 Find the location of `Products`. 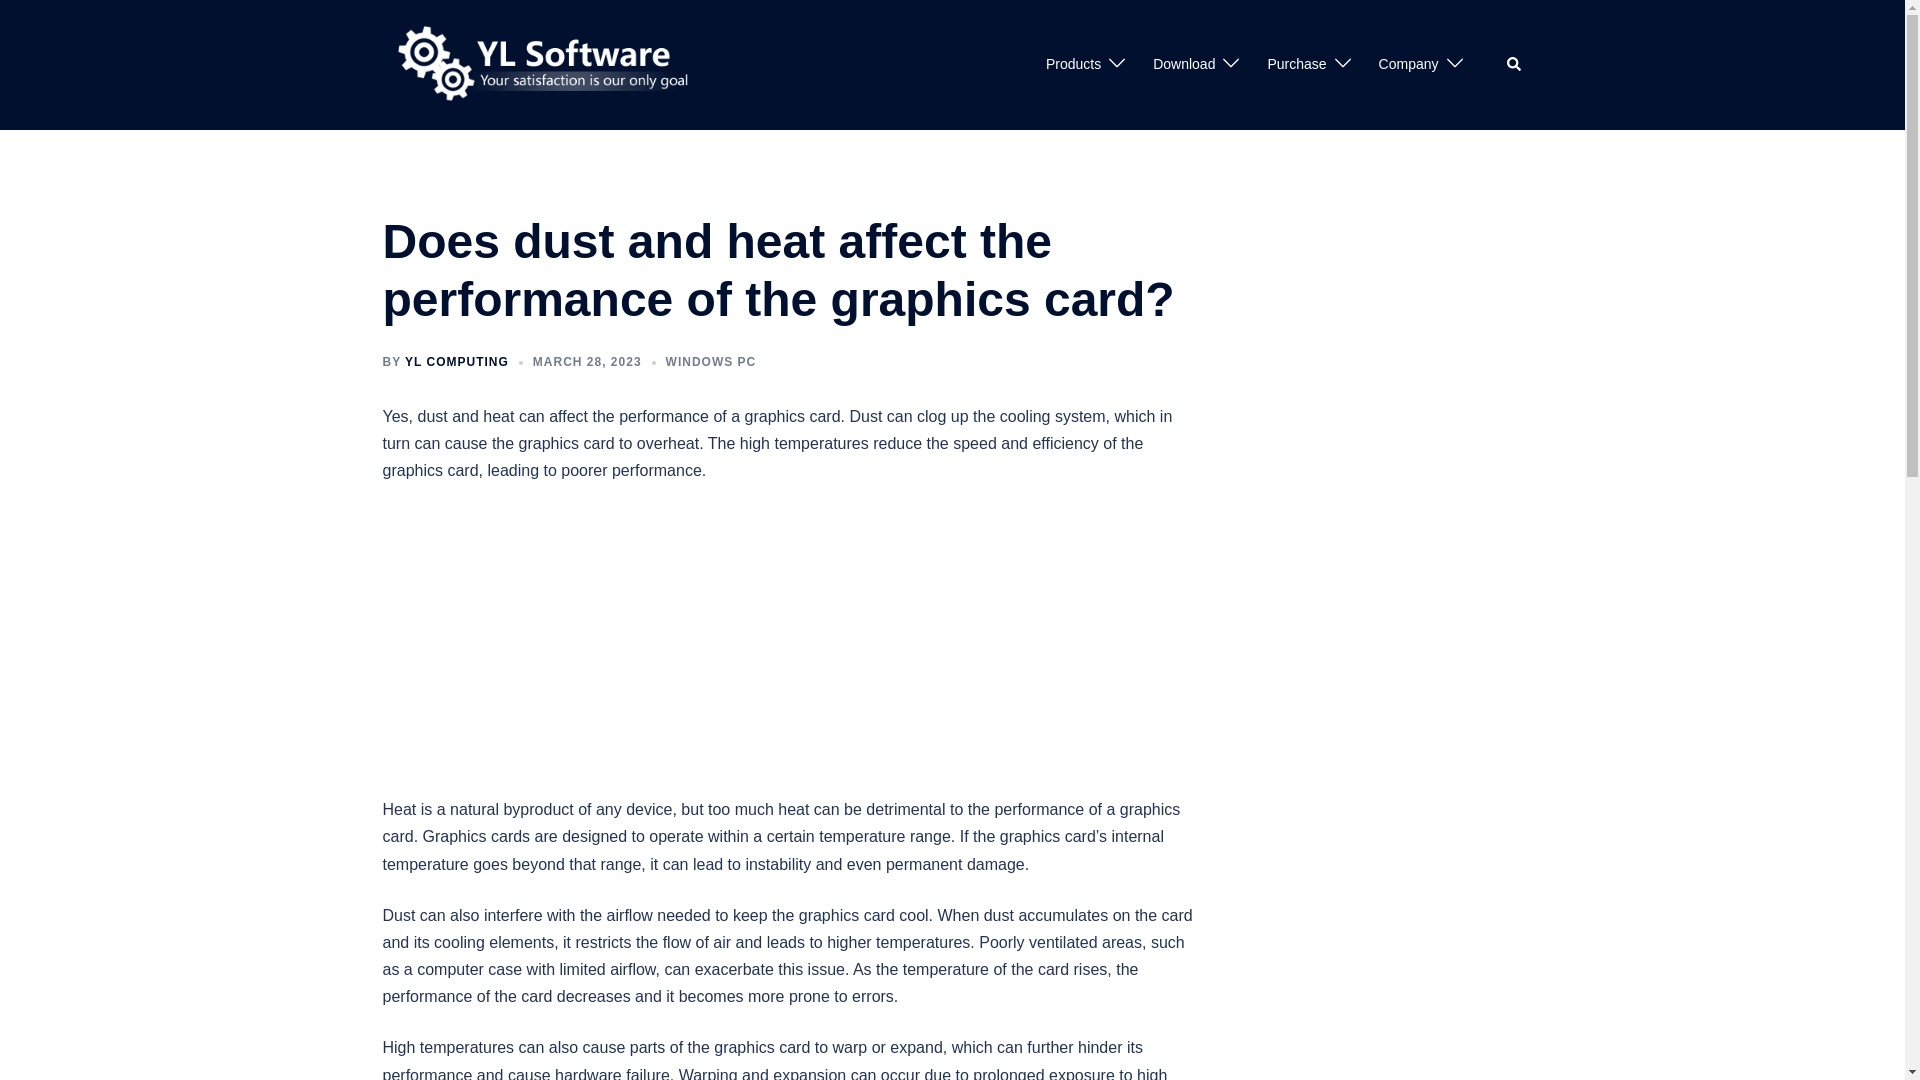

Products is located at coordinates (1073, 64).